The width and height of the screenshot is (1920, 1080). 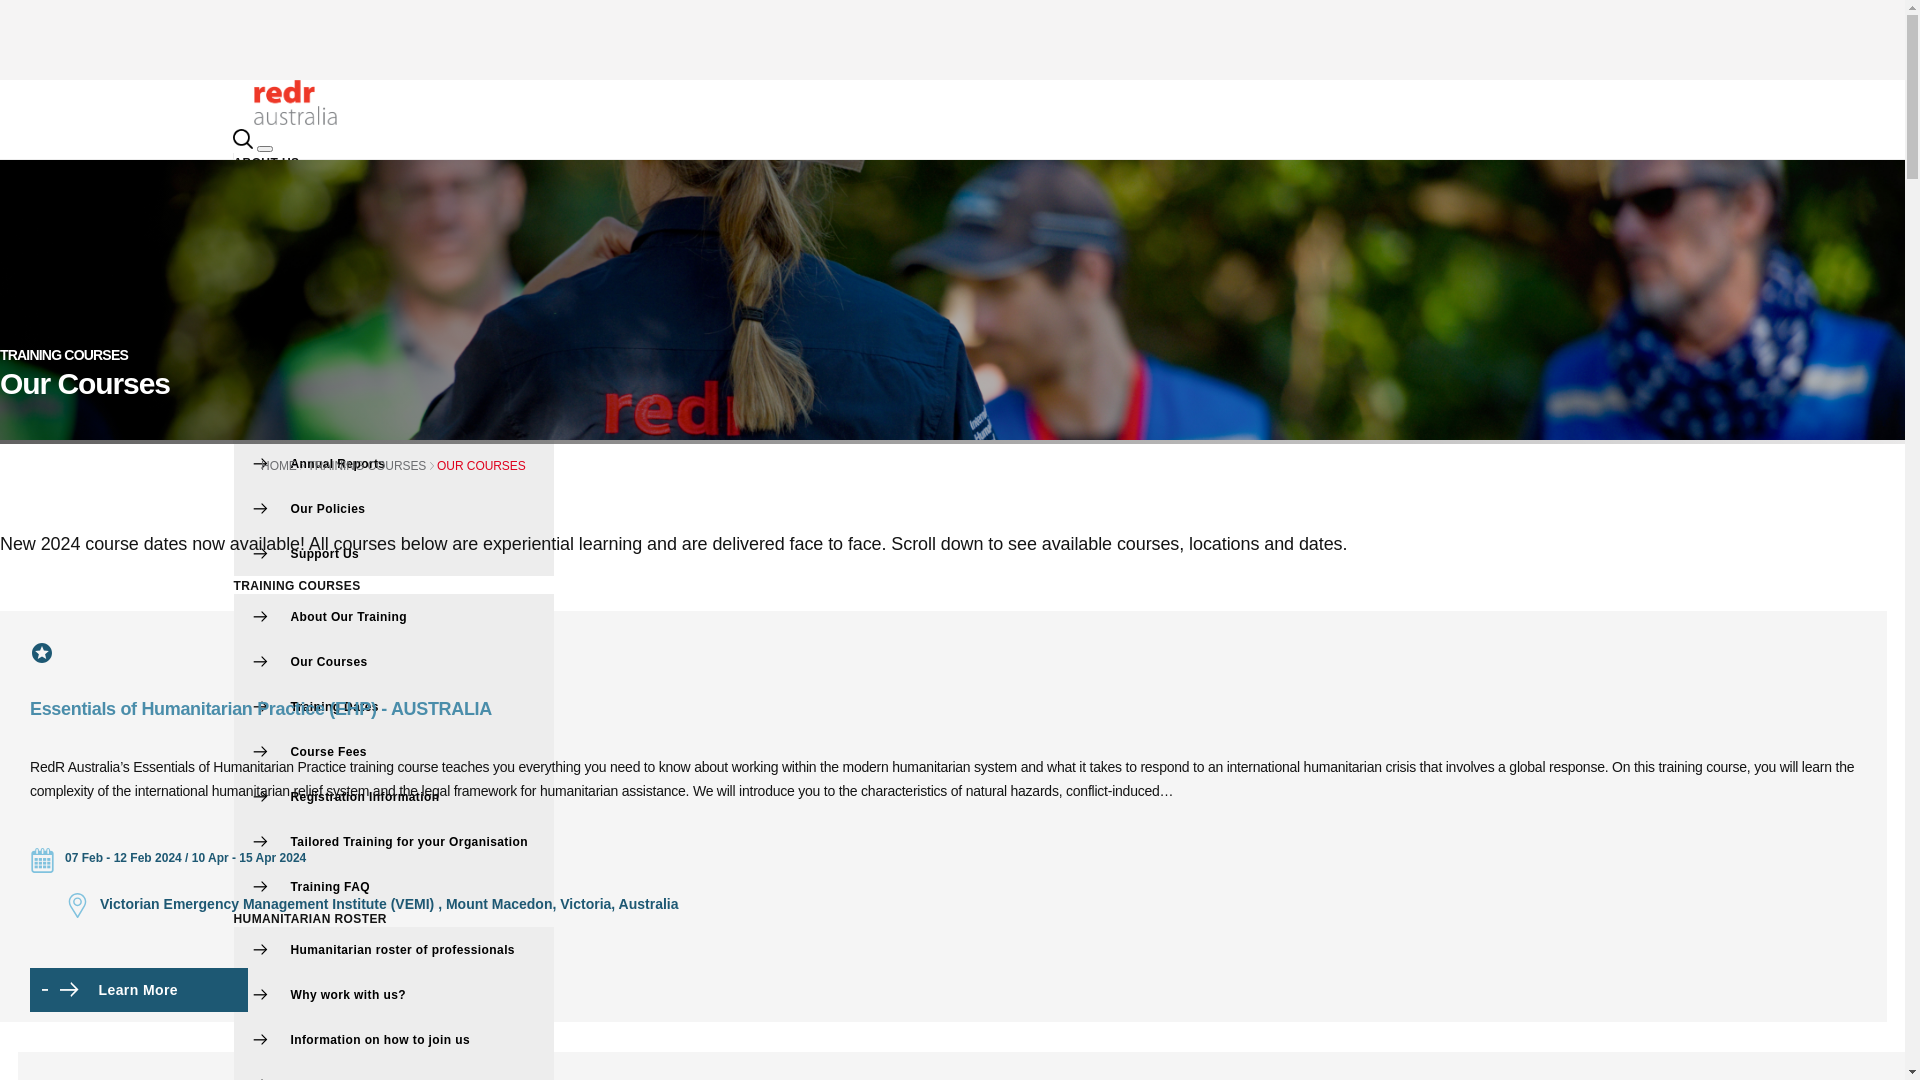 I want to click on RedR Federation, so click(x=394, y=418).